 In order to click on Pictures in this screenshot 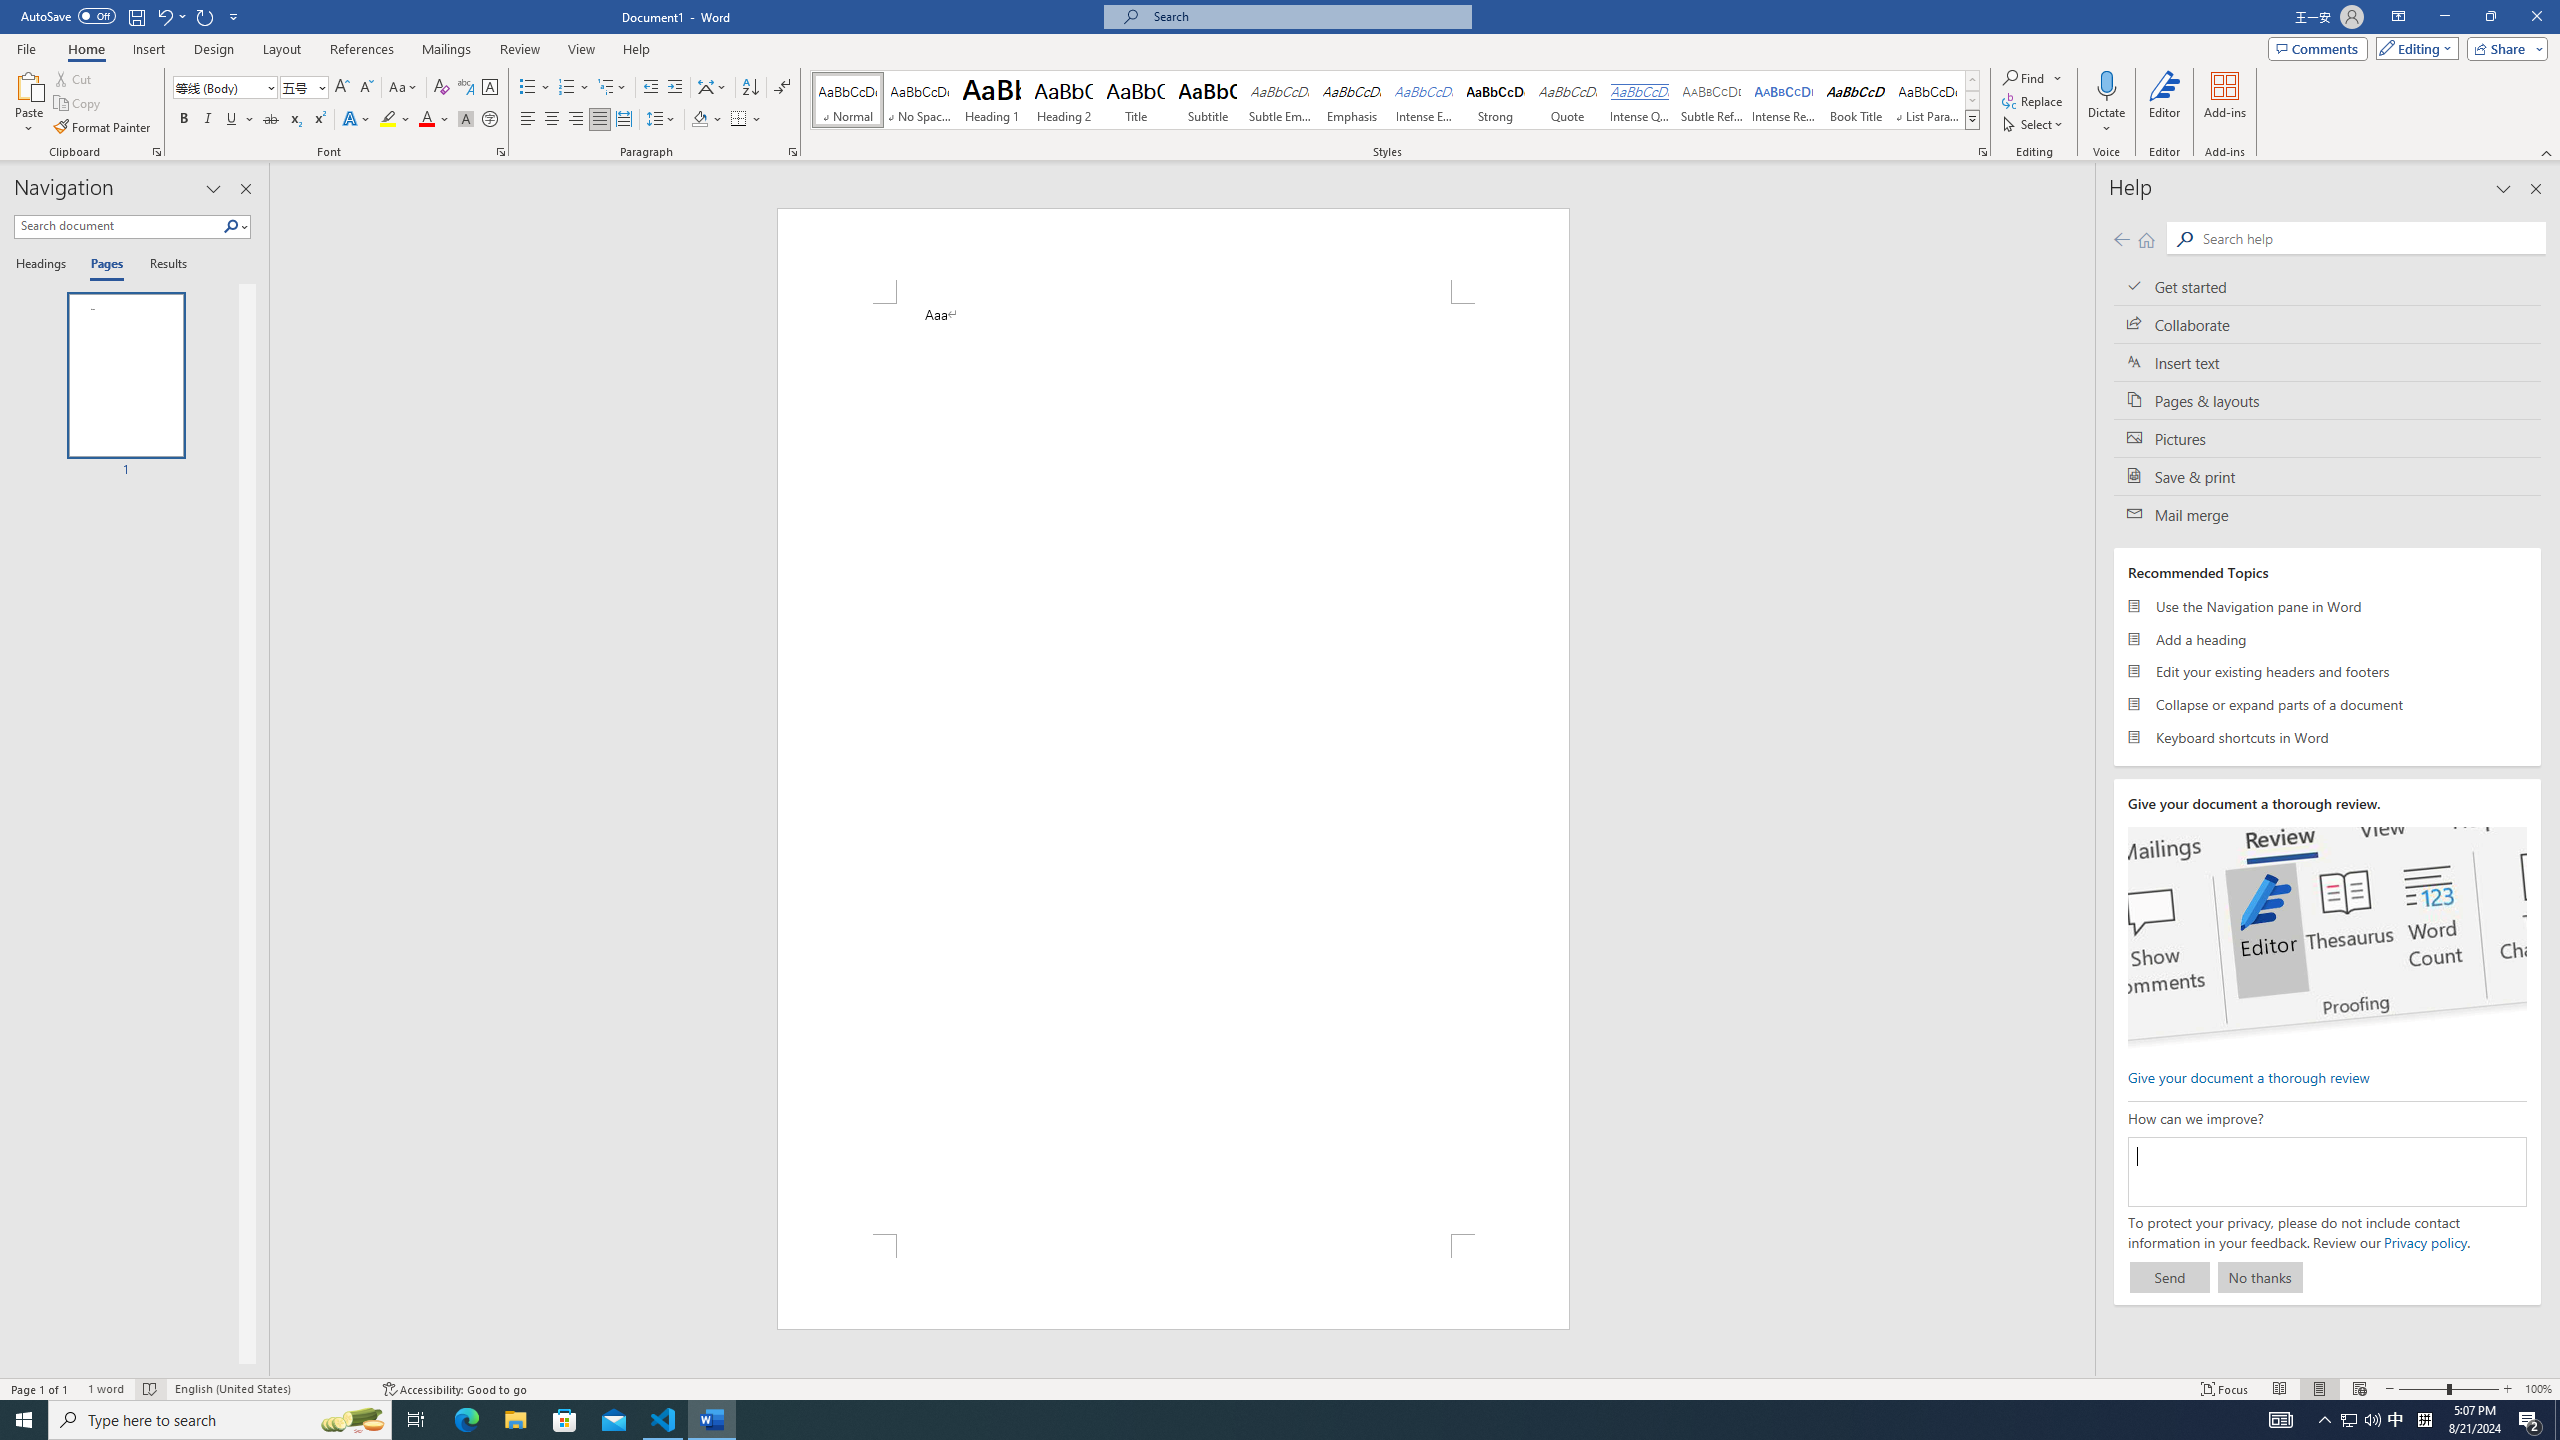, I will do `click(2328, 438)`.